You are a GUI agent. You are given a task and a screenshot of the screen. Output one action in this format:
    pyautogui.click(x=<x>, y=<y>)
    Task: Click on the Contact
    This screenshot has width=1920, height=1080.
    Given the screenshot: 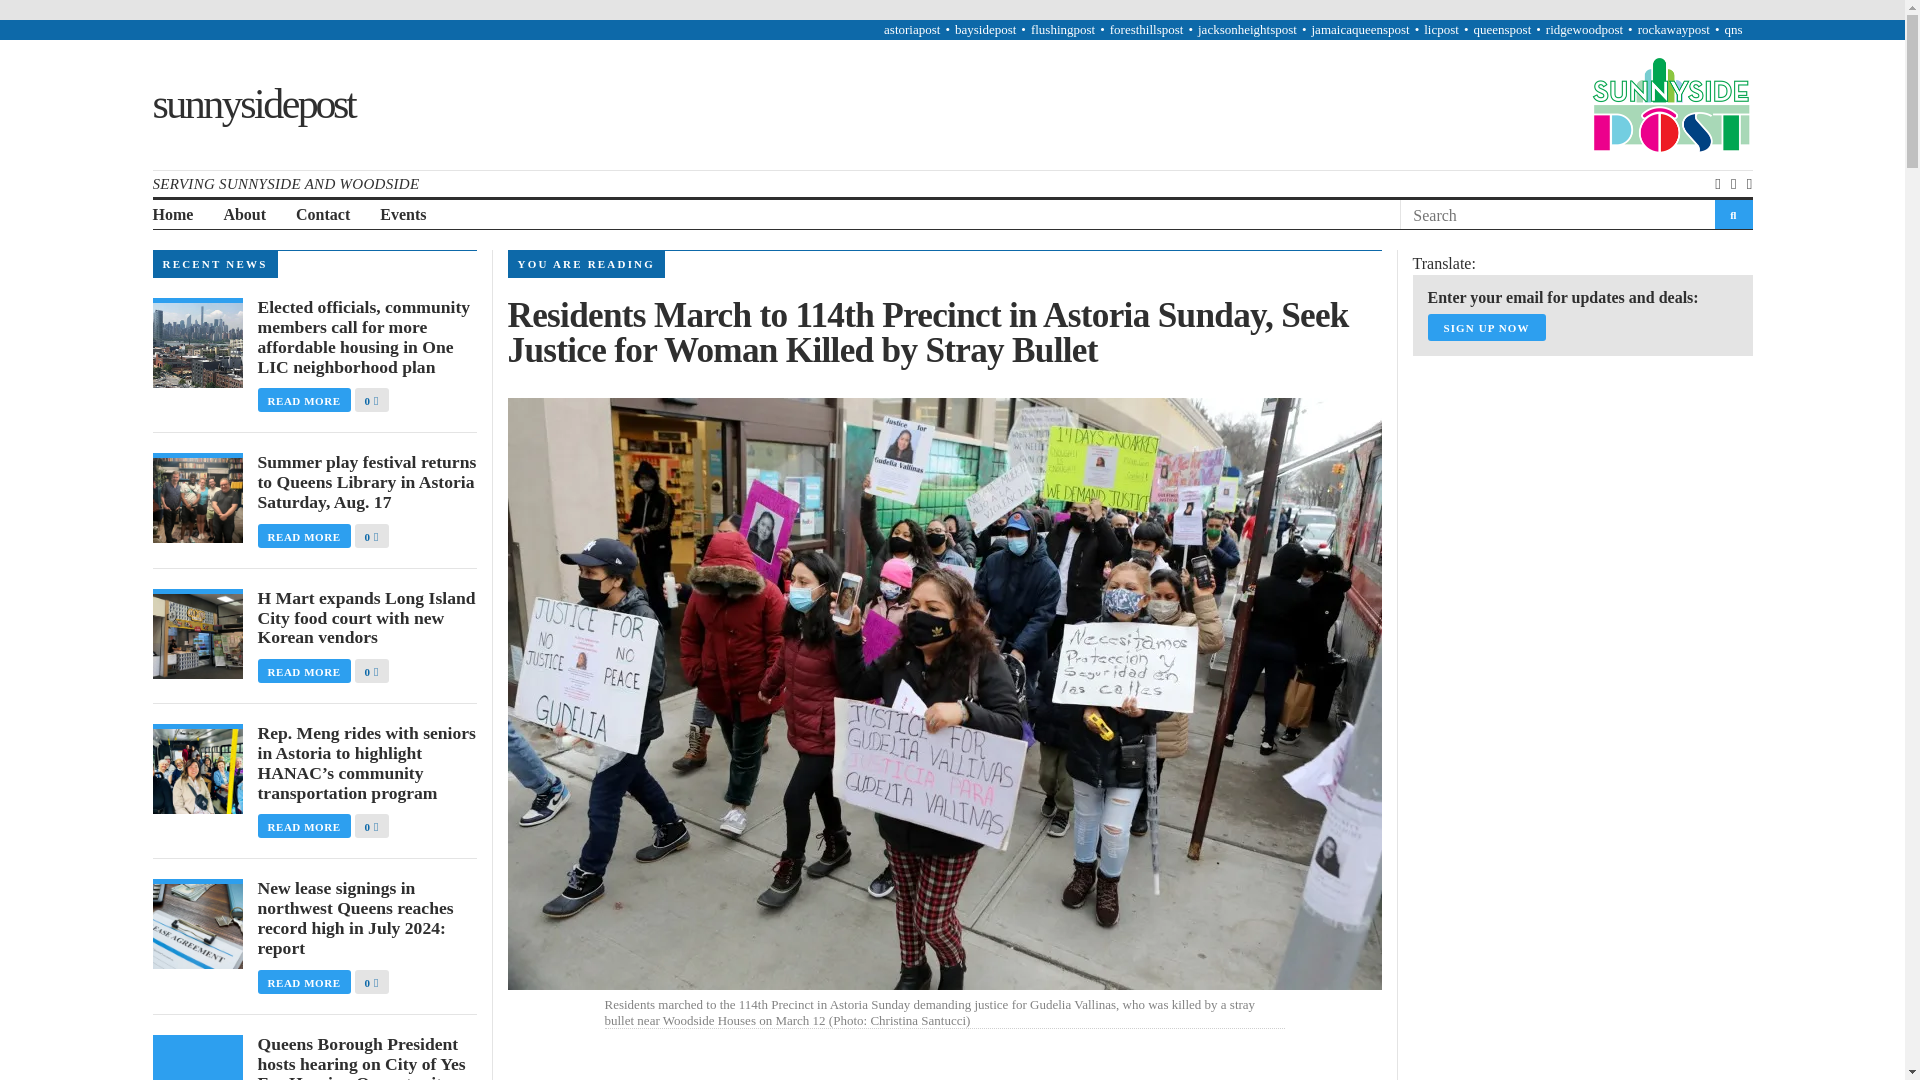 What is the action you would take?
    pyautogui.click(x=322, y=215)
    